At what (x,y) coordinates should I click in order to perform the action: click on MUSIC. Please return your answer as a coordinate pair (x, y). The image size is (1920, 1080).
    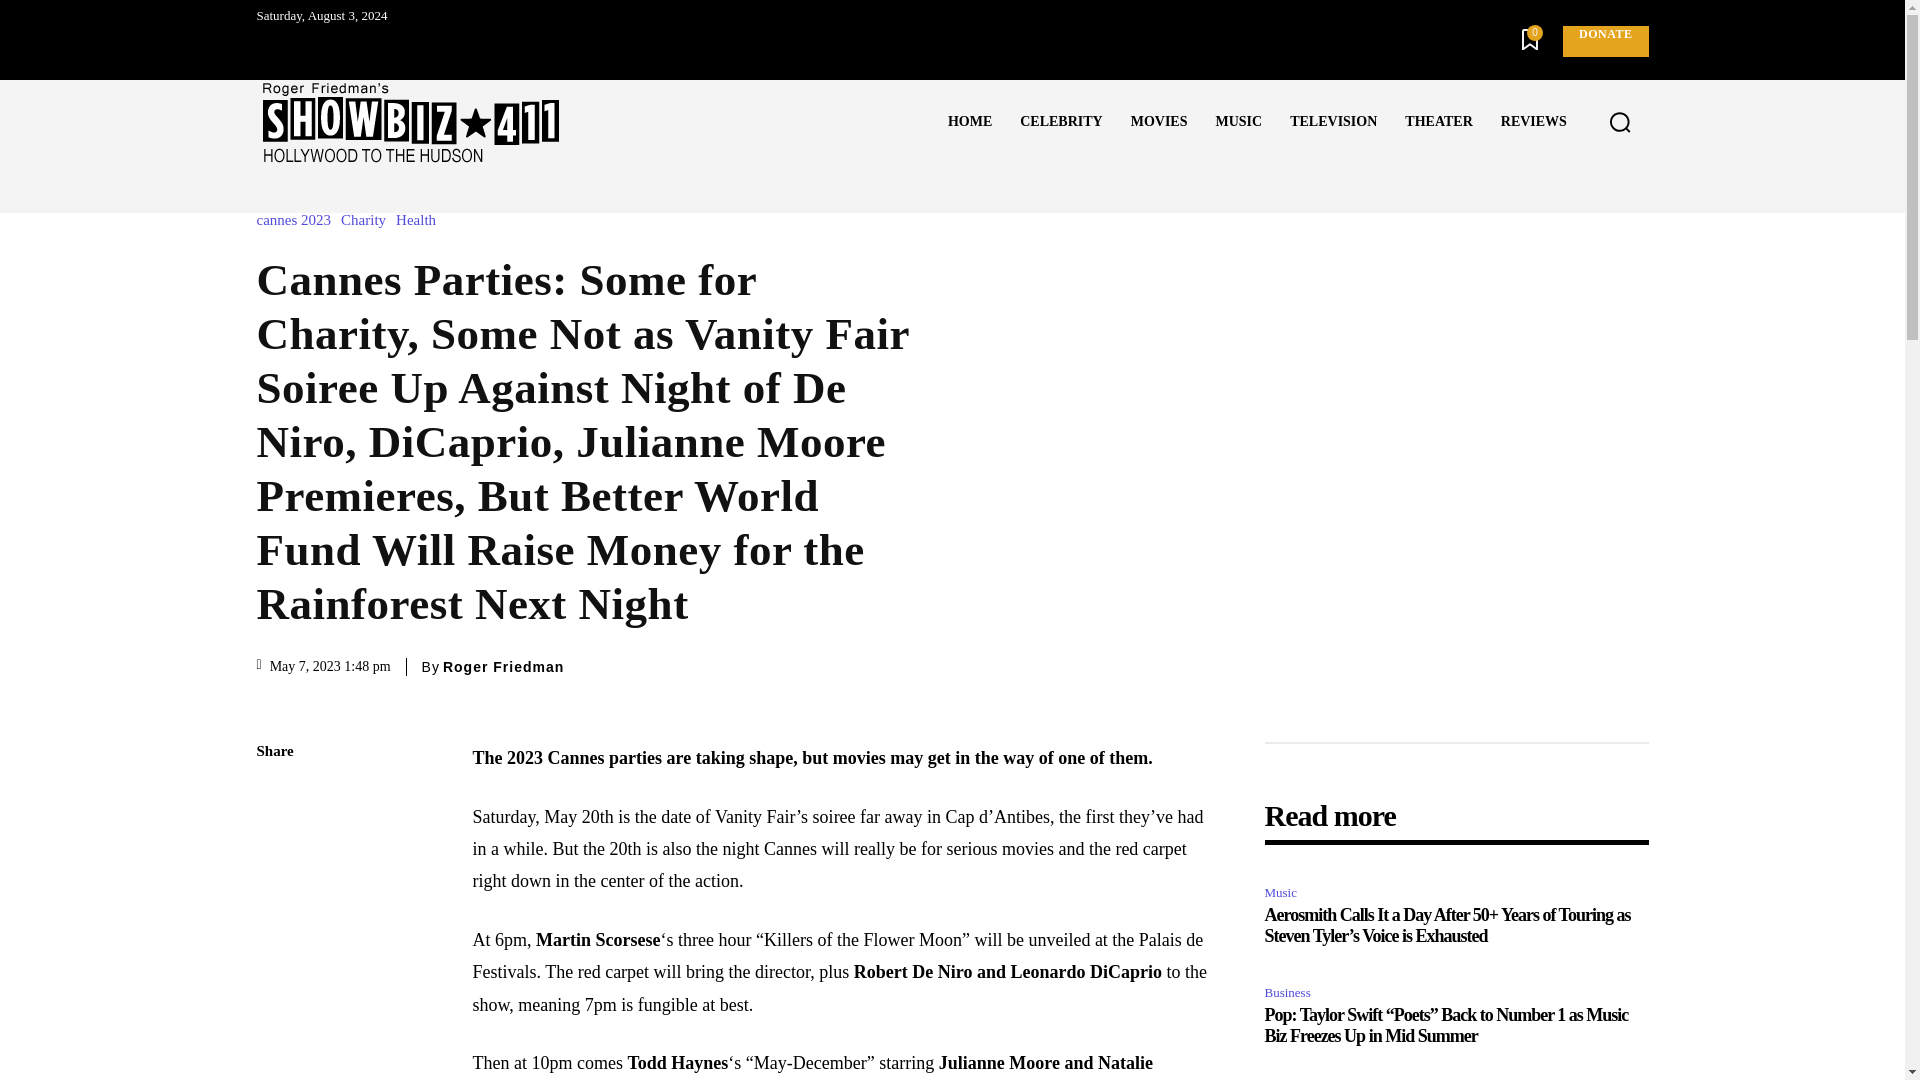
    Looking at the image, I should click on (1238, 122).